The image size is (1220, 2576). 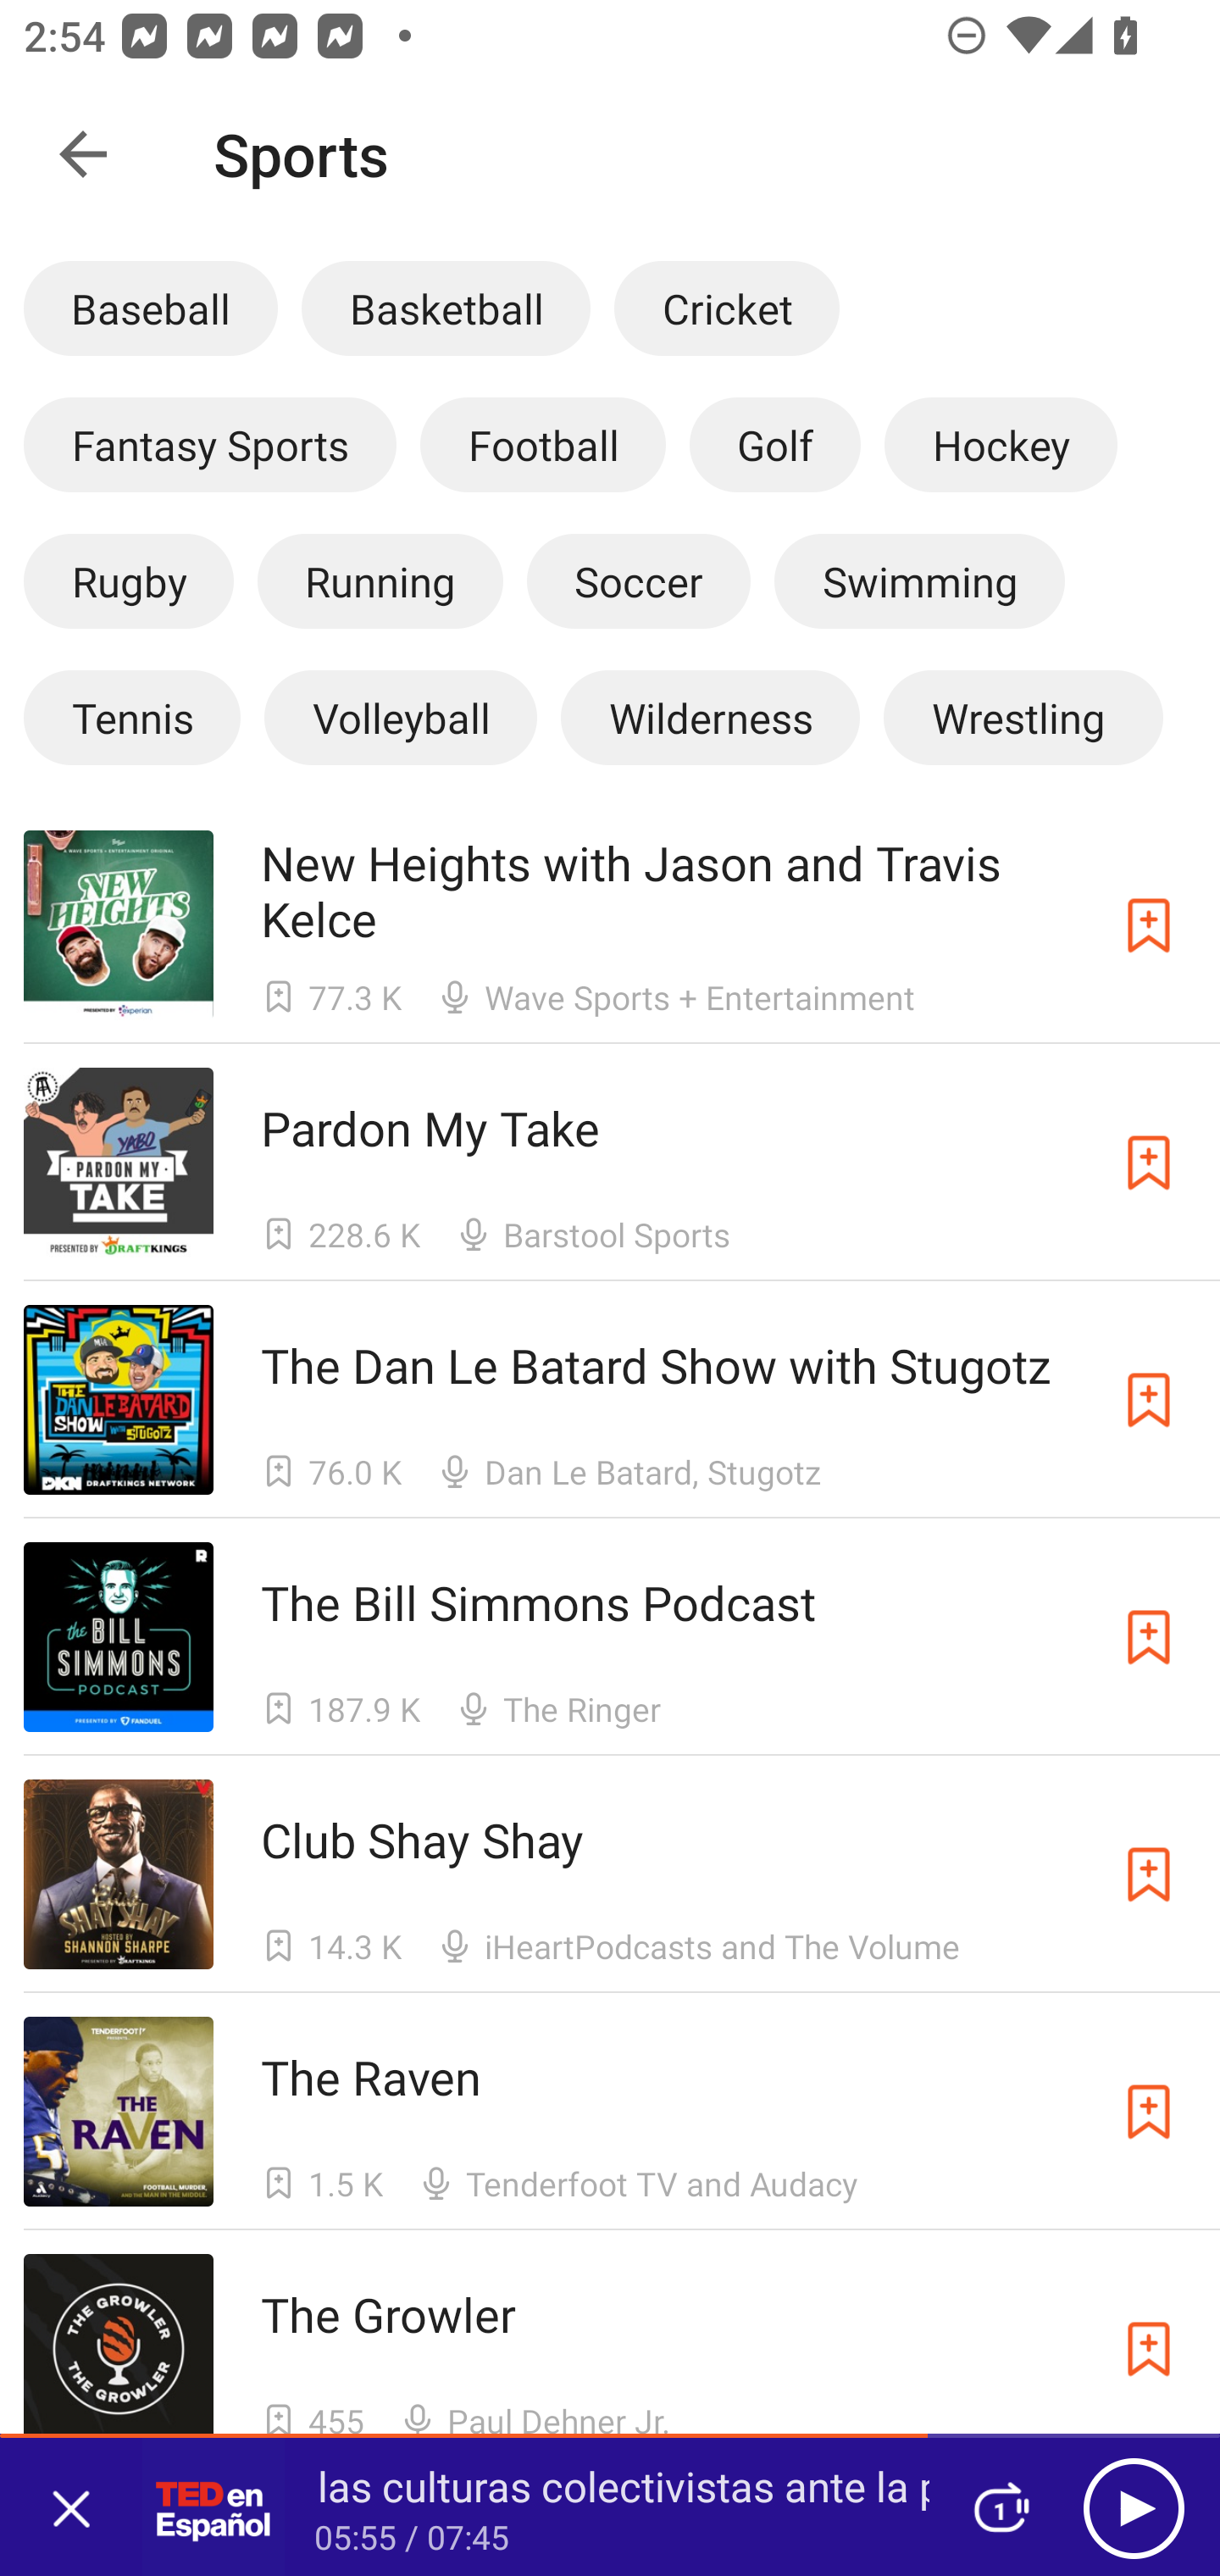 What do you see at coordinates (400, 717) in the screenshot?
I see `Volleyball` at bounding box center [400, 717].